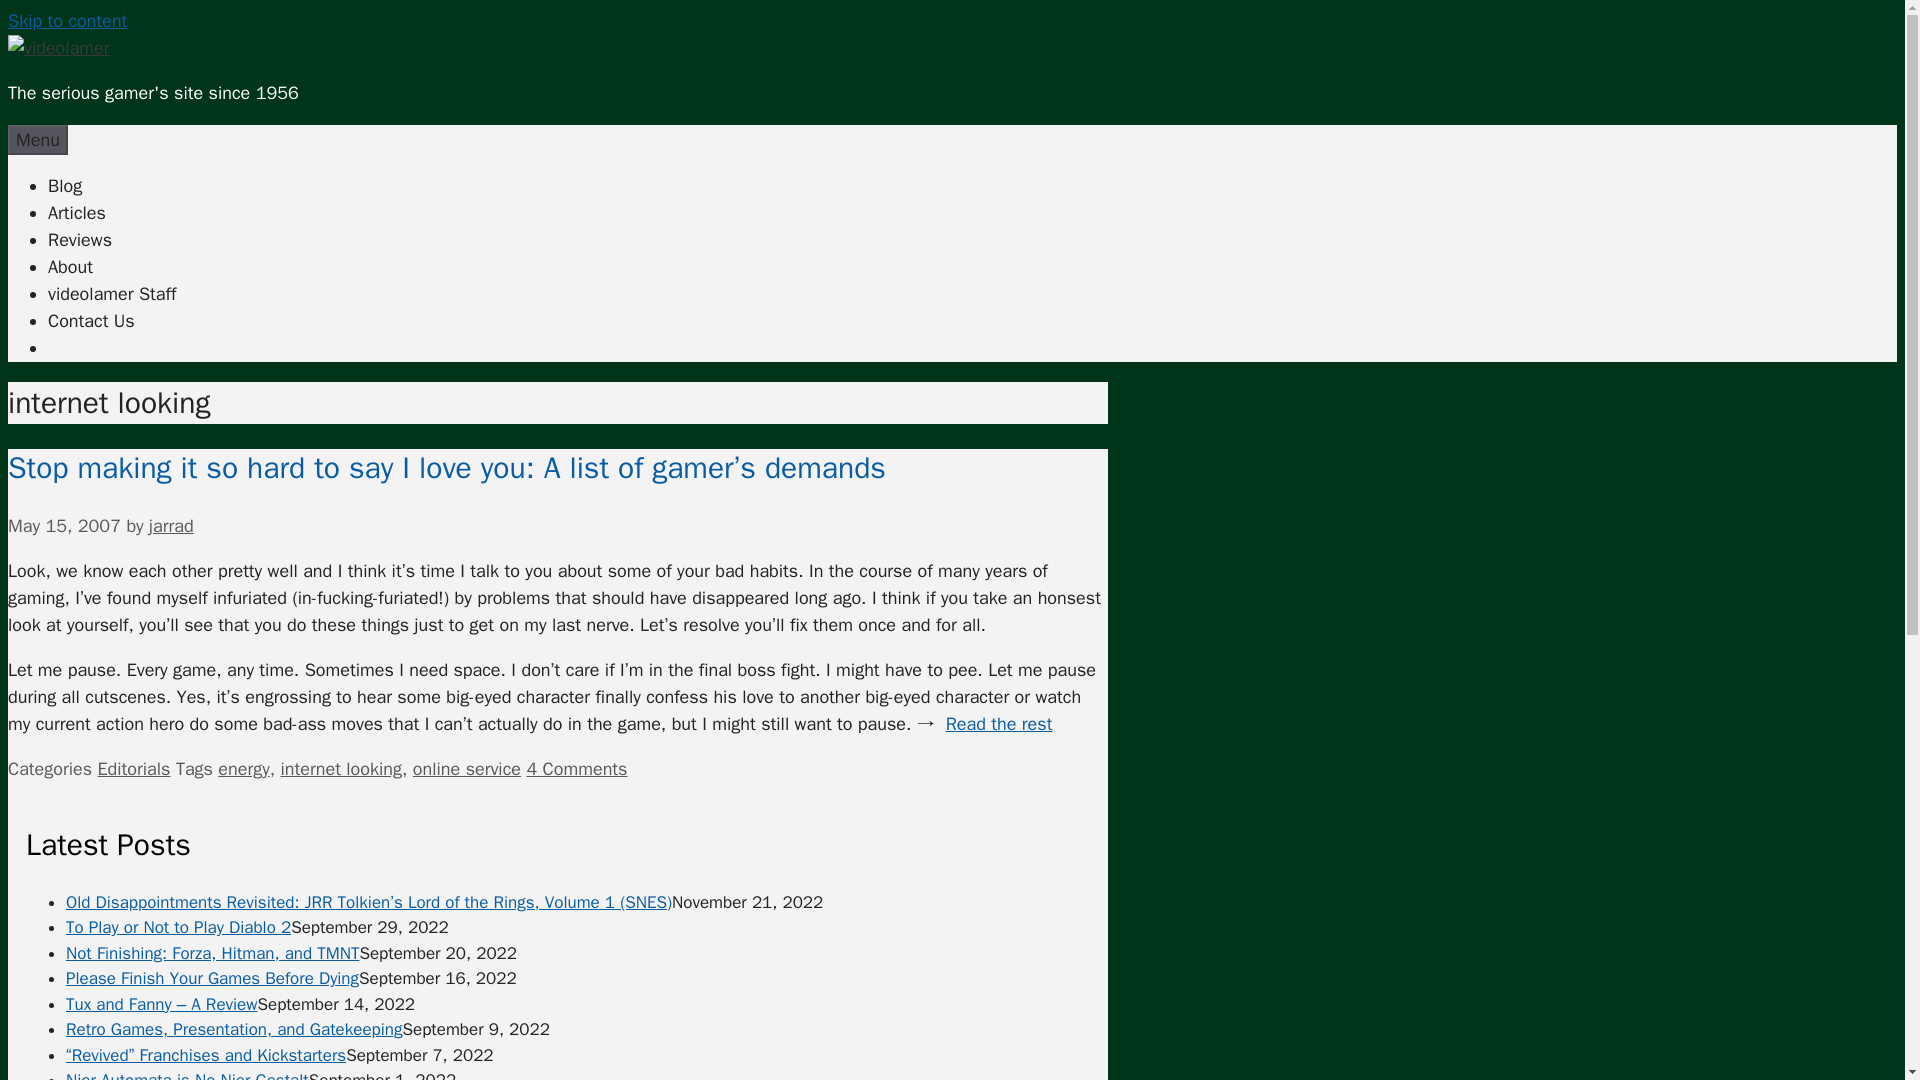 The height and width of the screenshot is (1080, 1920). I want to click on jarrad, so click(171, 526).